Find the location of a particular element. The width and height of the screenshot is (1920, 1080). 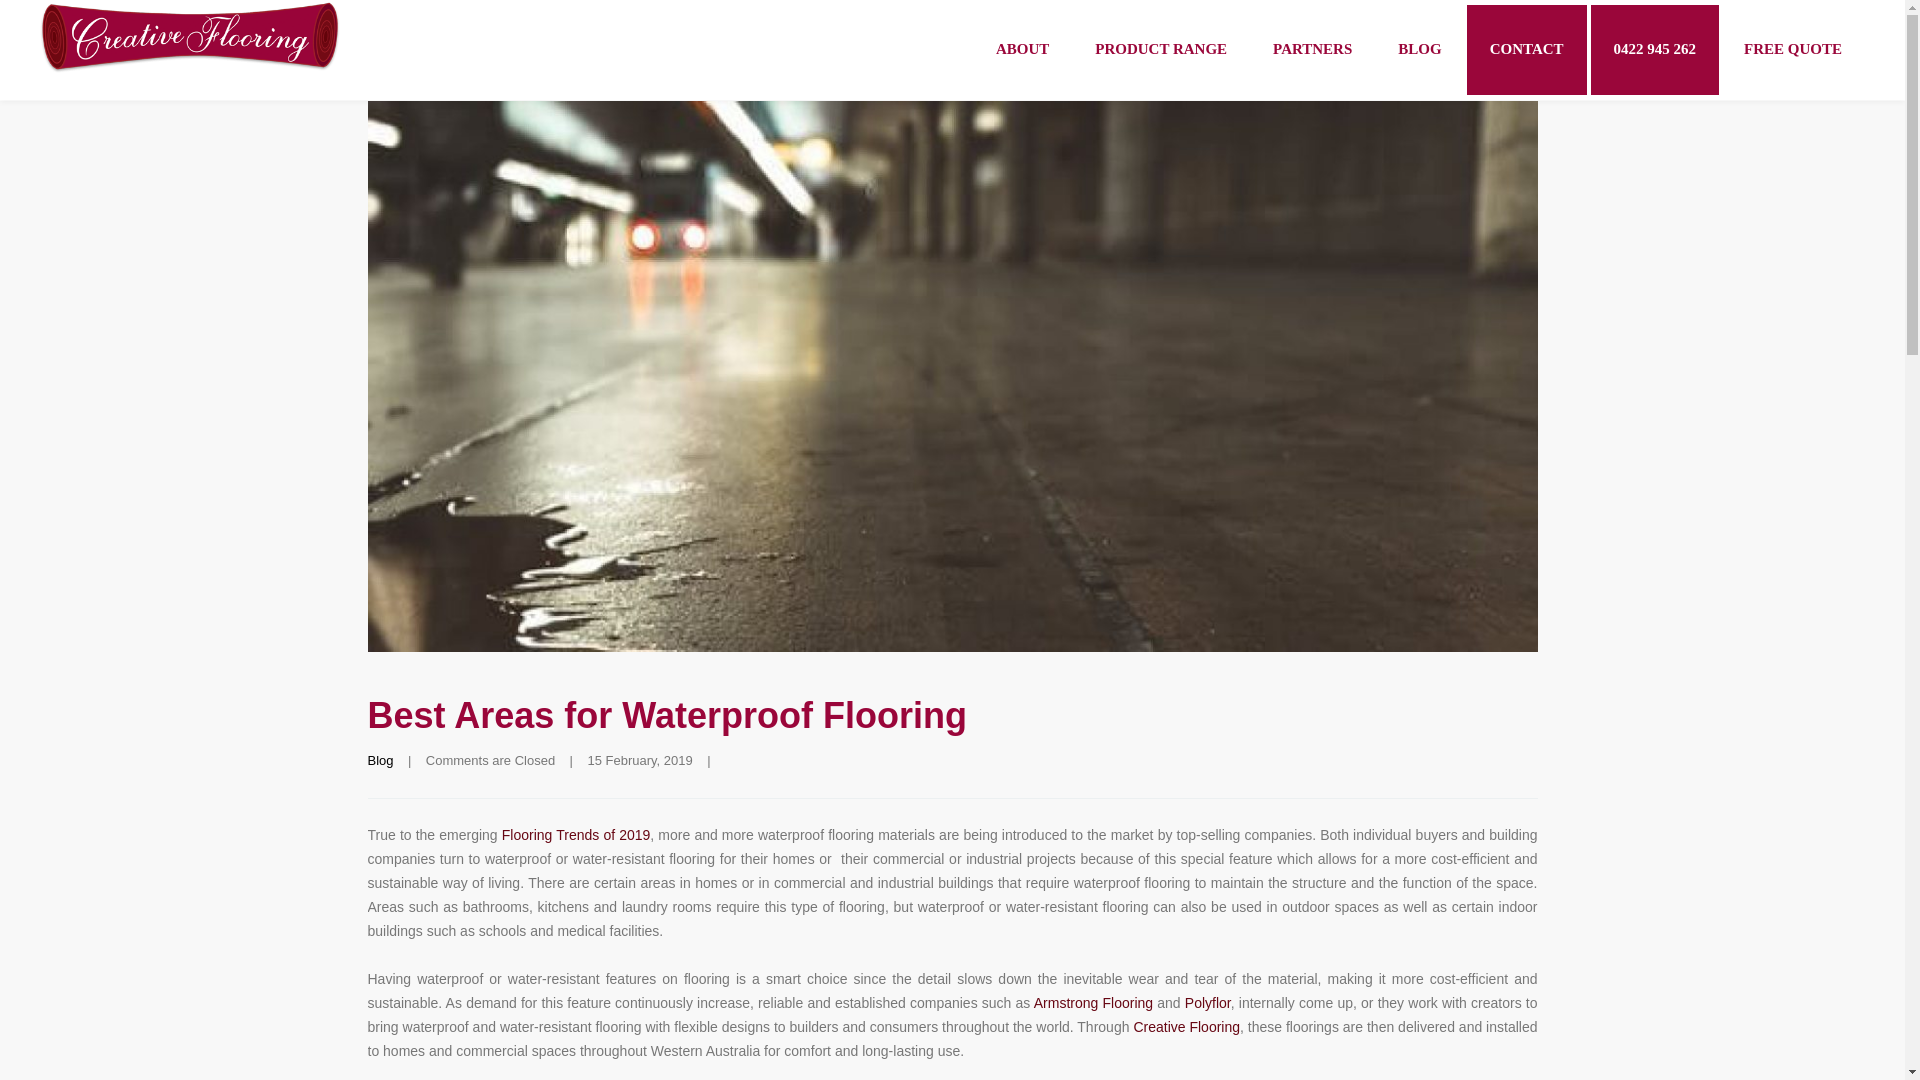

BLOG is located at coordinates (1418, 50).